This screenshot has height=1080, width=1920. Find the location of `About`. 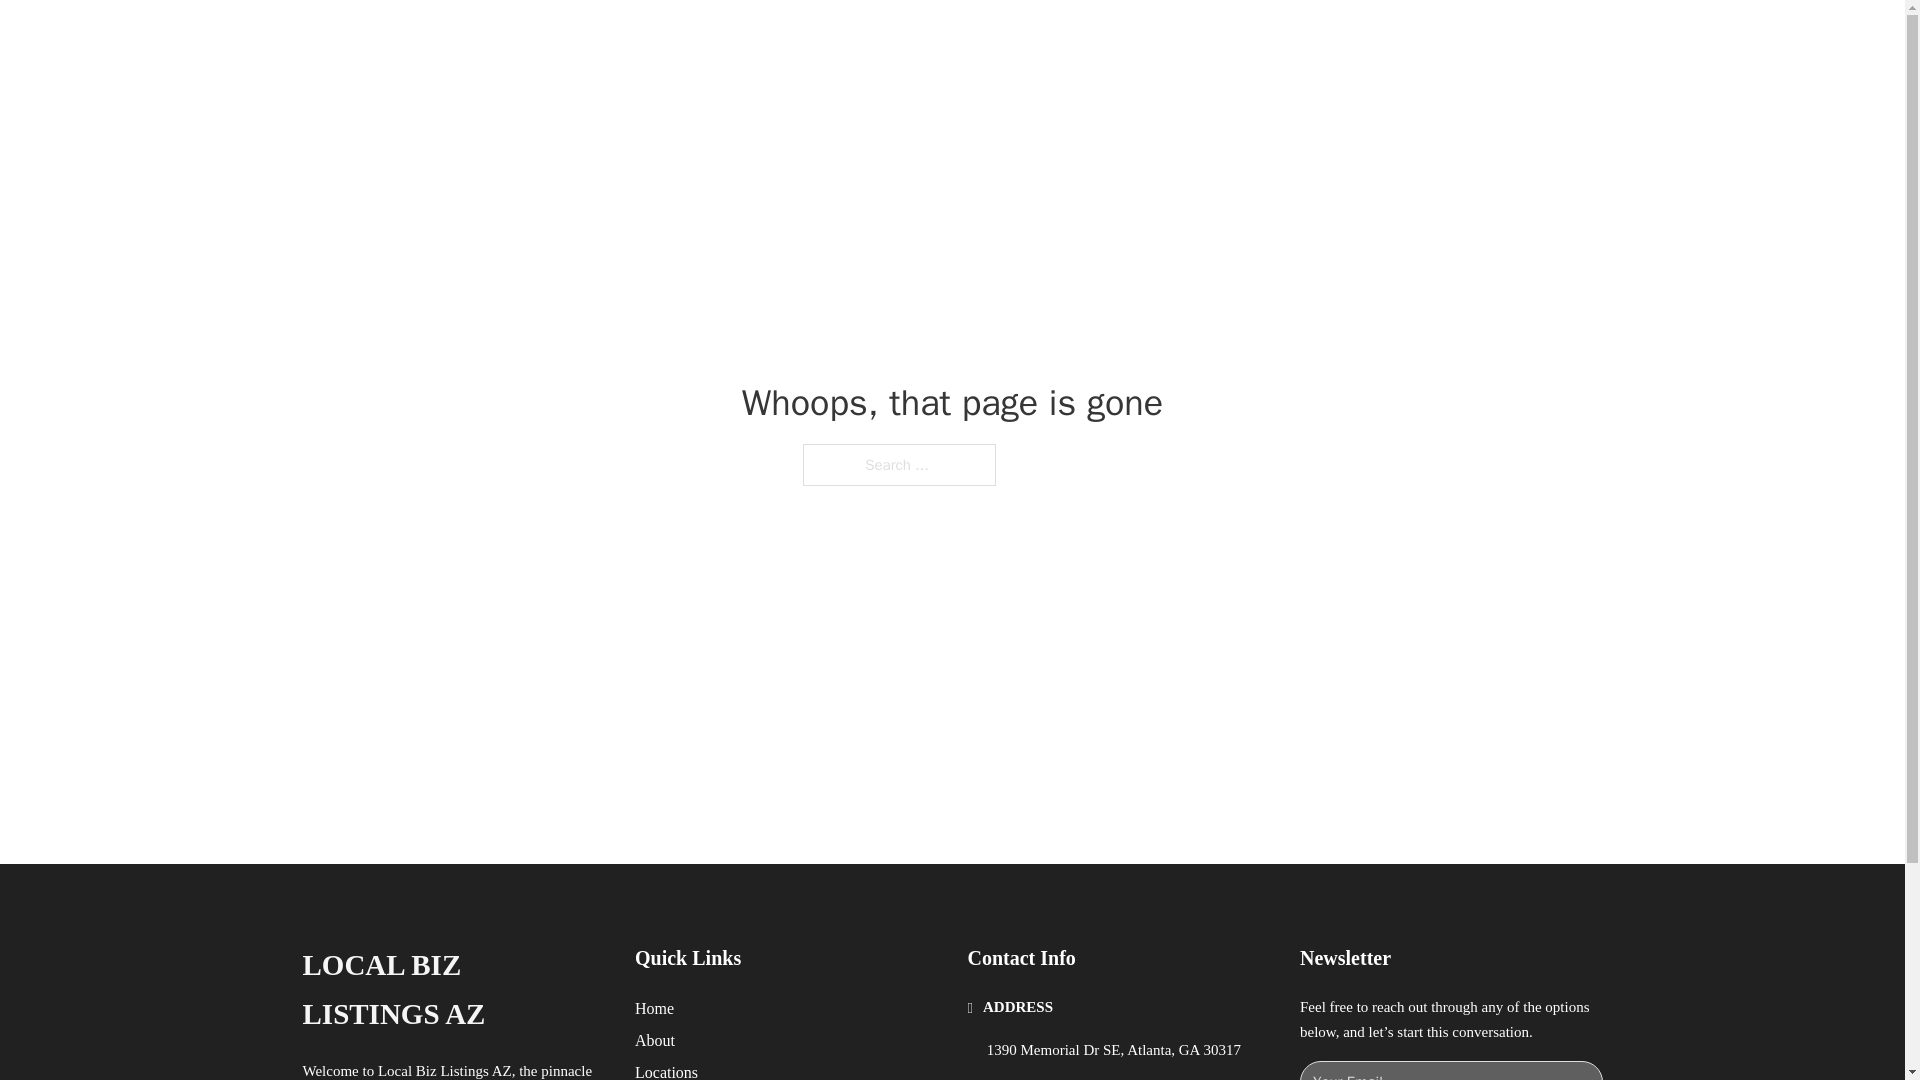

About is located at coordinates (655, 1040).